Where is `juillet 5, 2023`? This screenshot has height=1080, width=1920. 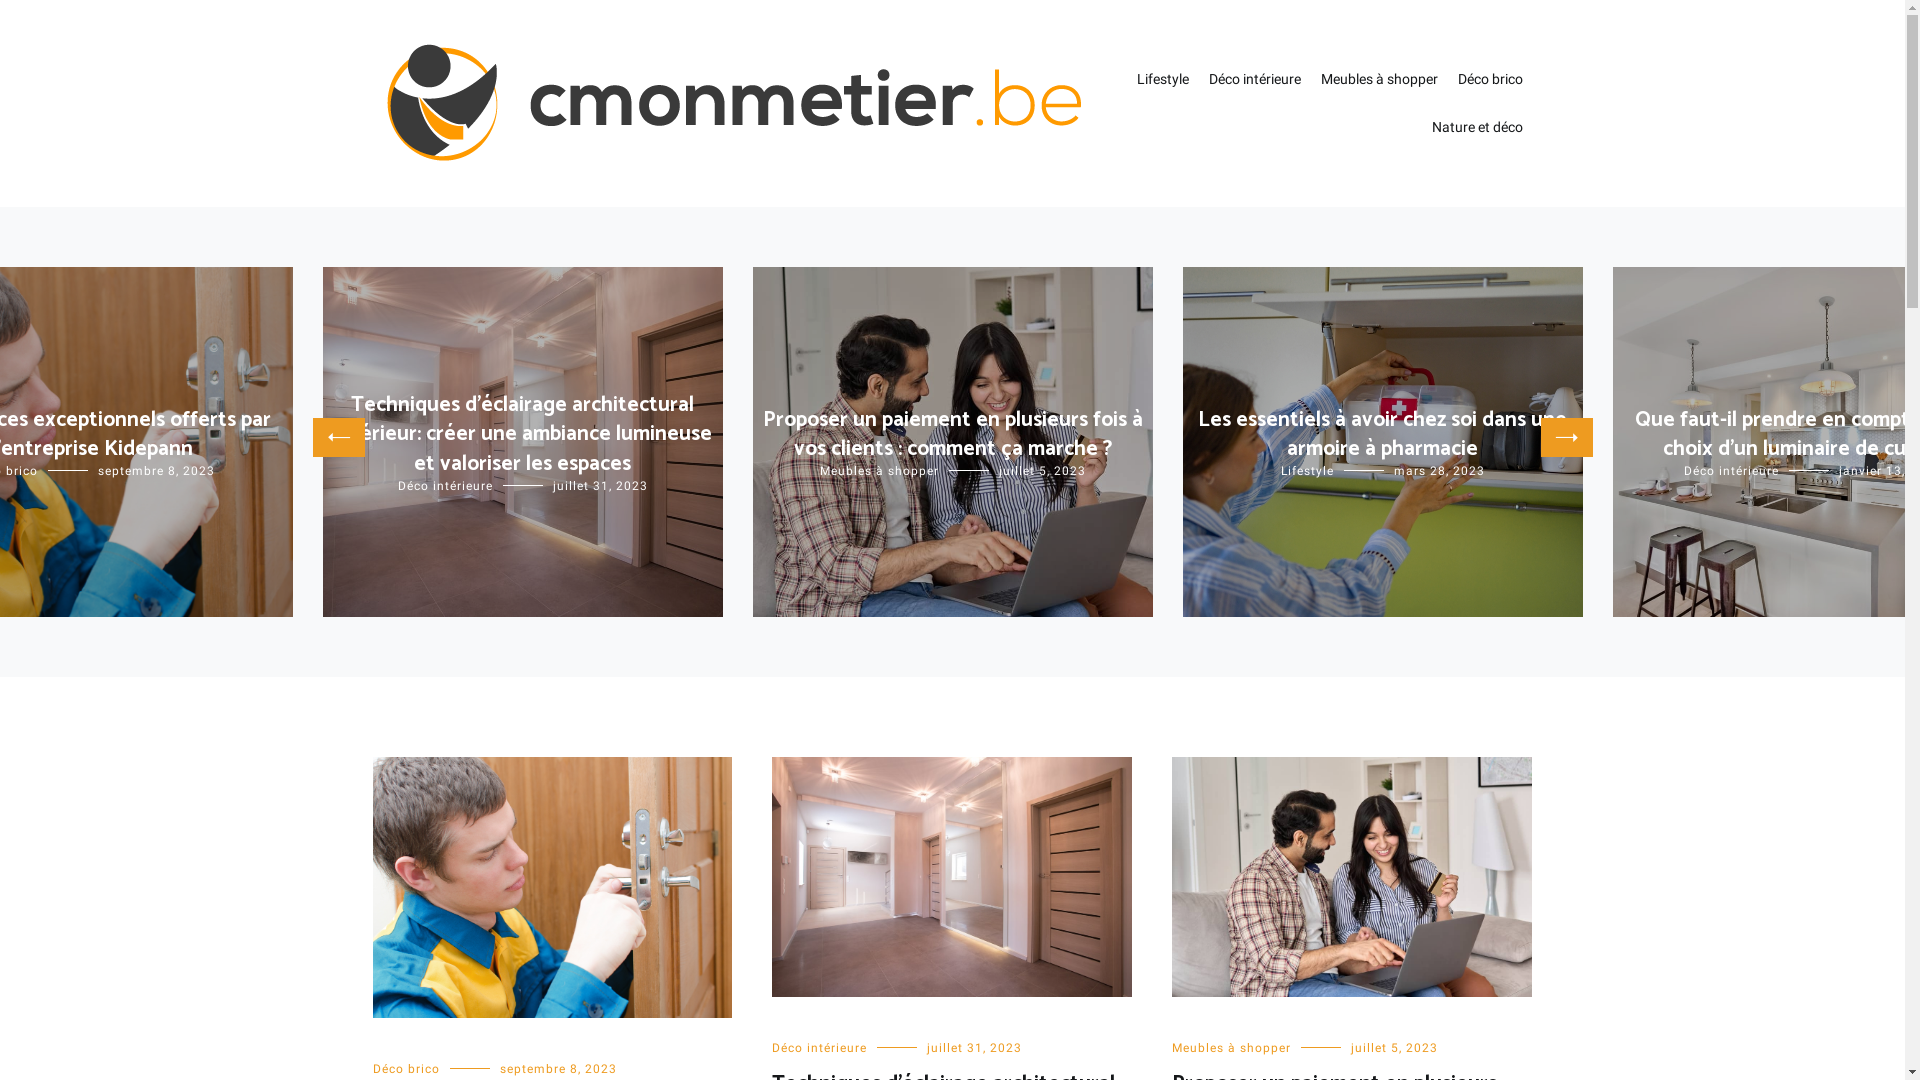 juillet 5, 2023 is located at coordinates (1394, 1048).